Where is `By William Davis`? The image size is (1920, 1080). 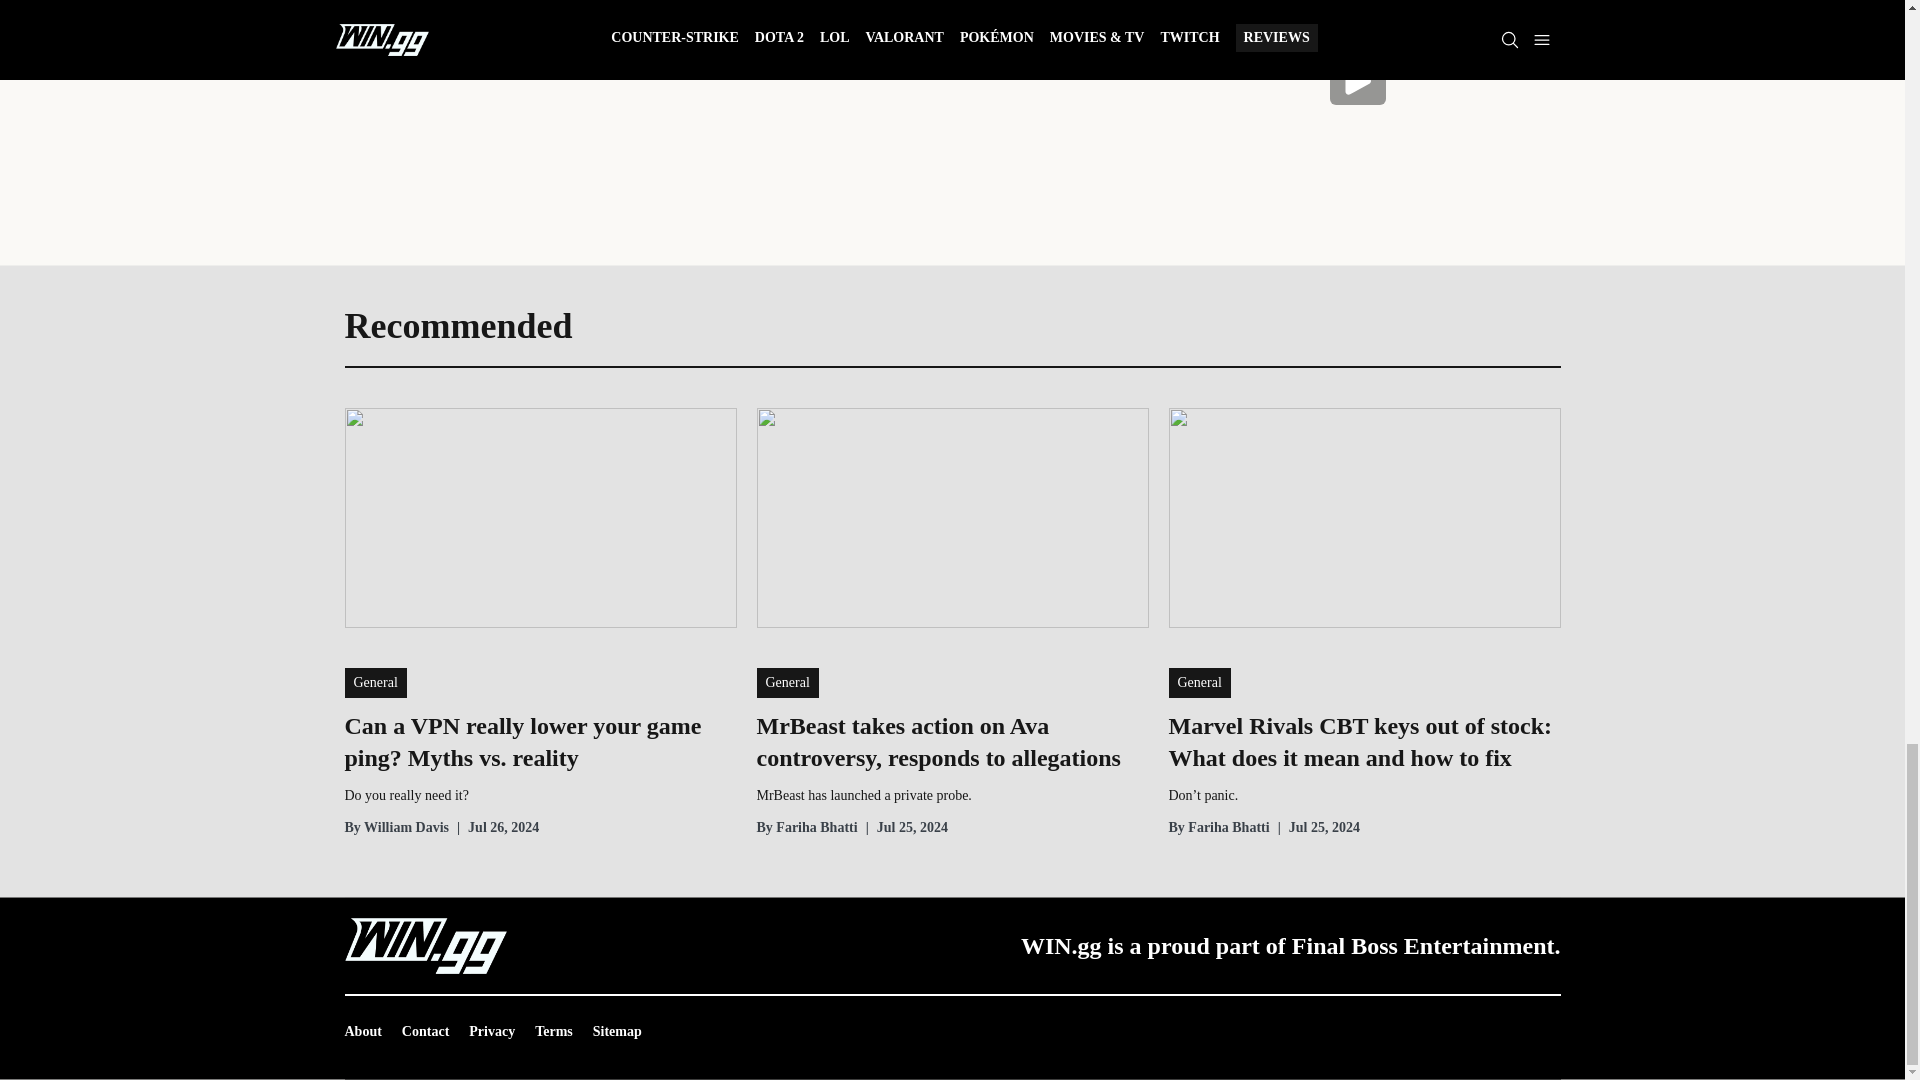
By William Davis is located at coordinates (396, 828).